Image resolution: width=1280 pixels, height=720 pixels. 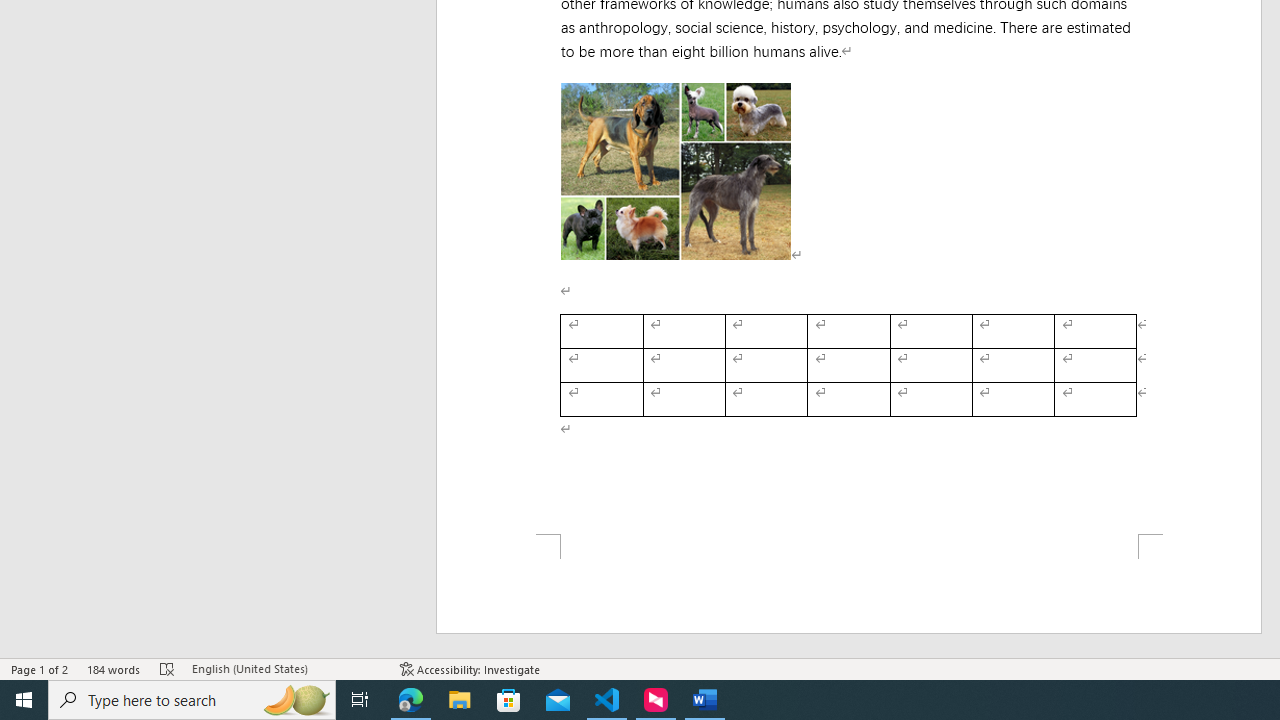 I want to click on Accessibility Checker Accessibility: Investigate, so click(x=470, y=668).